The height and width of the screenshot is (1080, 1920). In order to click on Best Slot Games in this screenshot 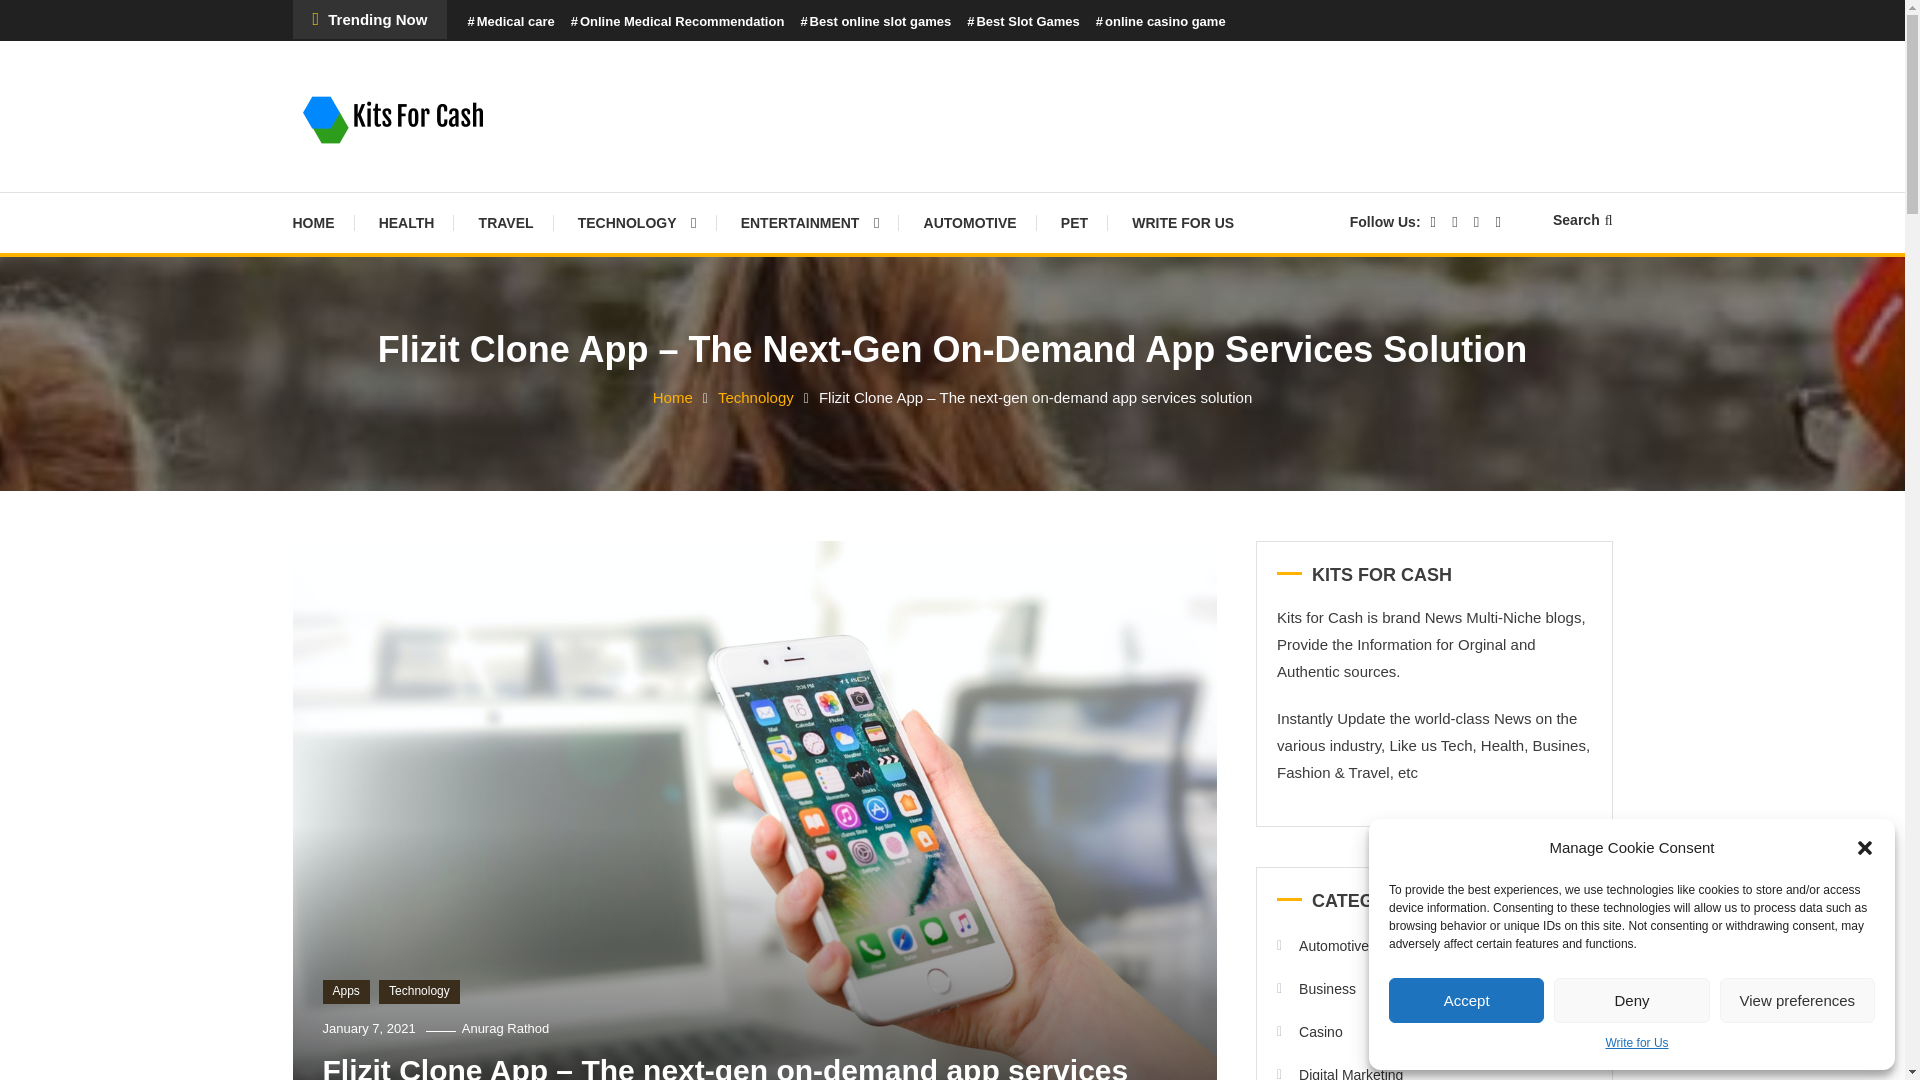, I will do `click(1023, 22)`.